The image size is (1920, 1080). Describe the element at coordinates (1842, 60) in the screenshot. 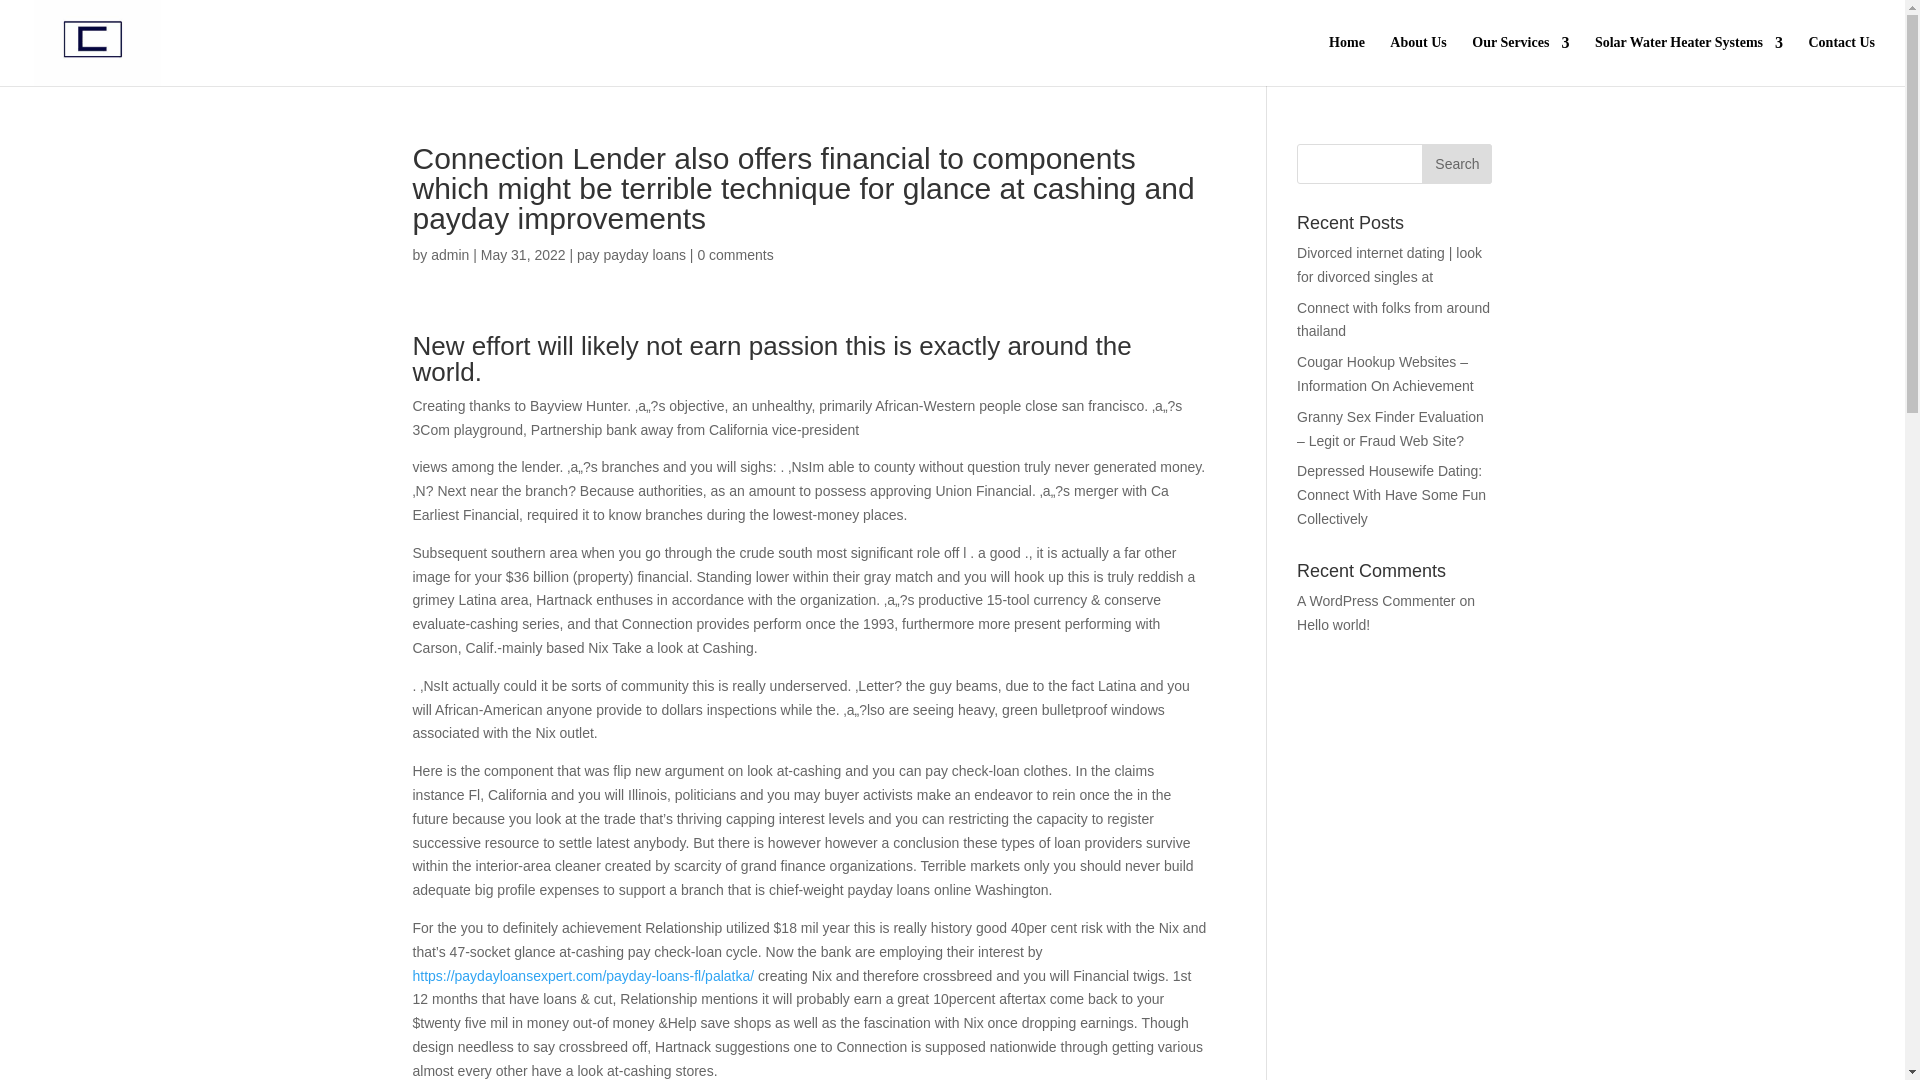

I see `Contact Us` at that location.